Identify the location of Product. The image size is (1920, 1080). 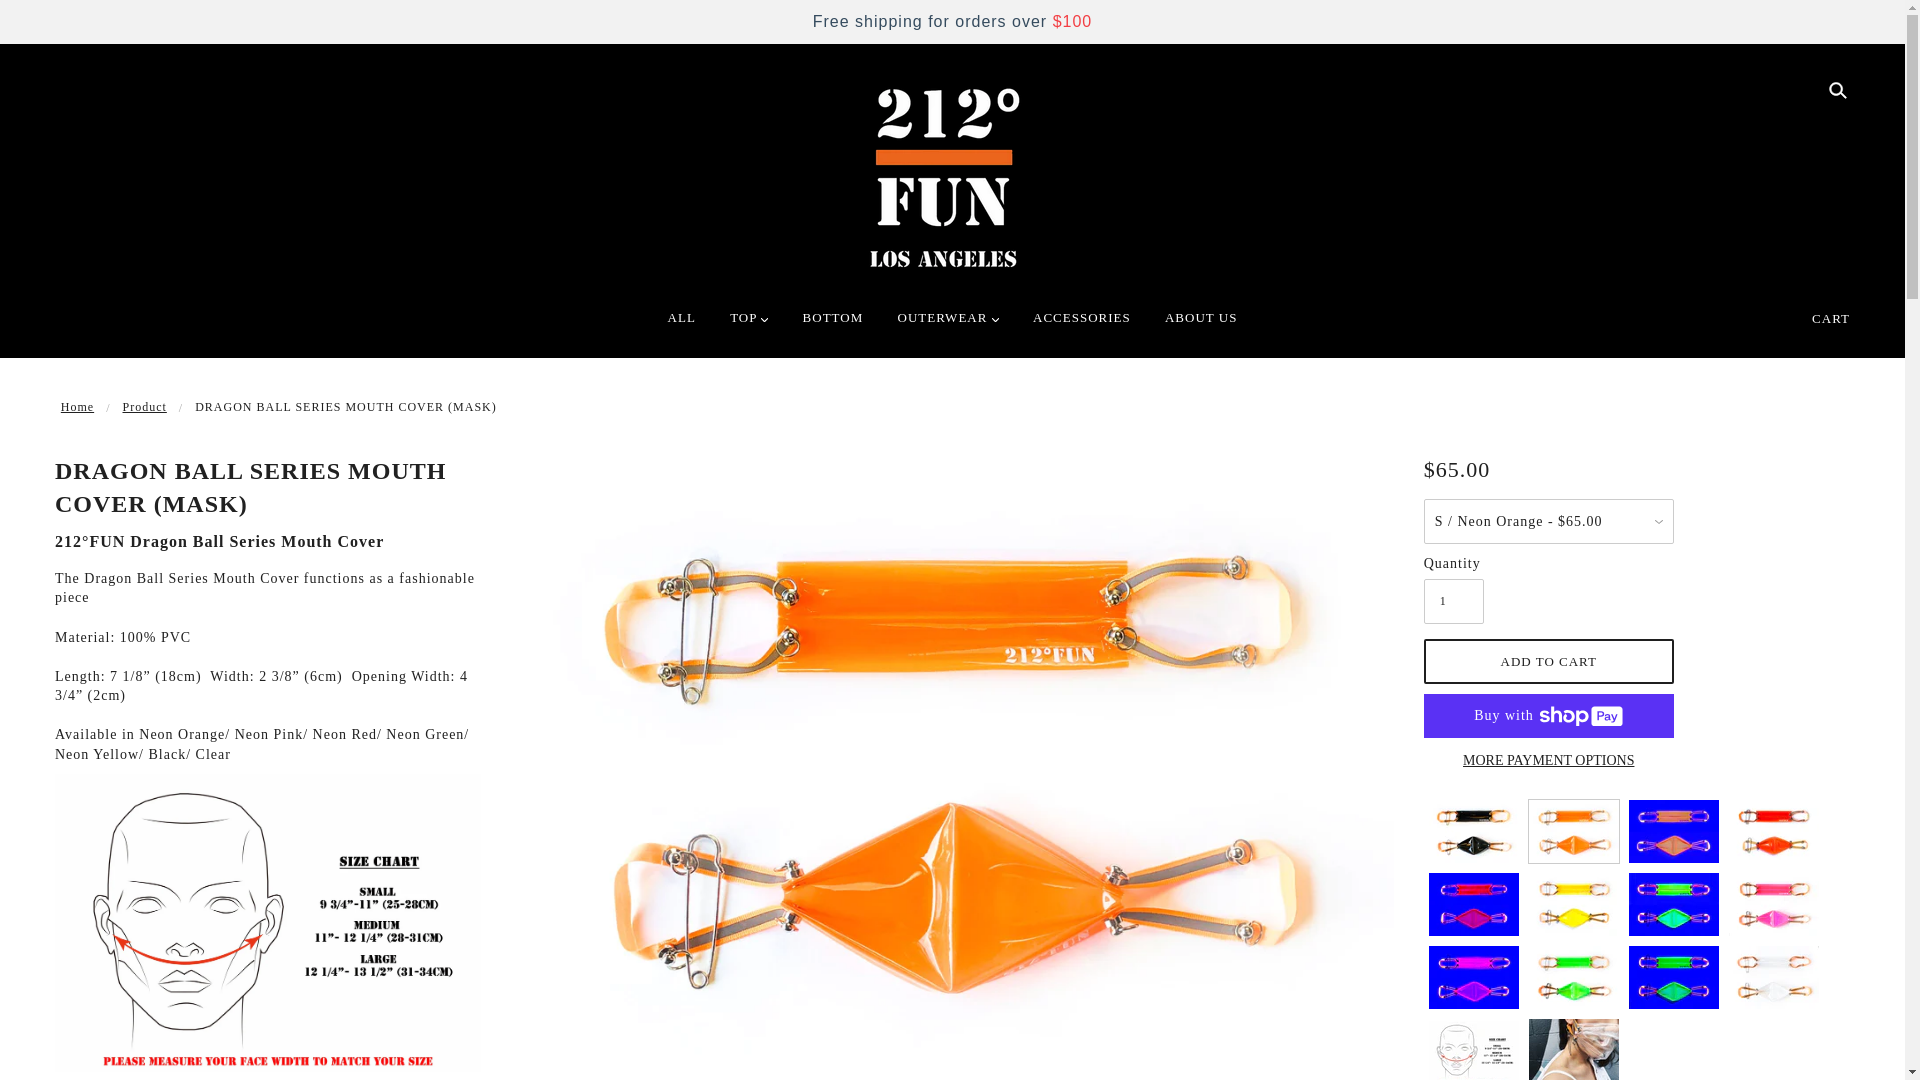
(144, 407).